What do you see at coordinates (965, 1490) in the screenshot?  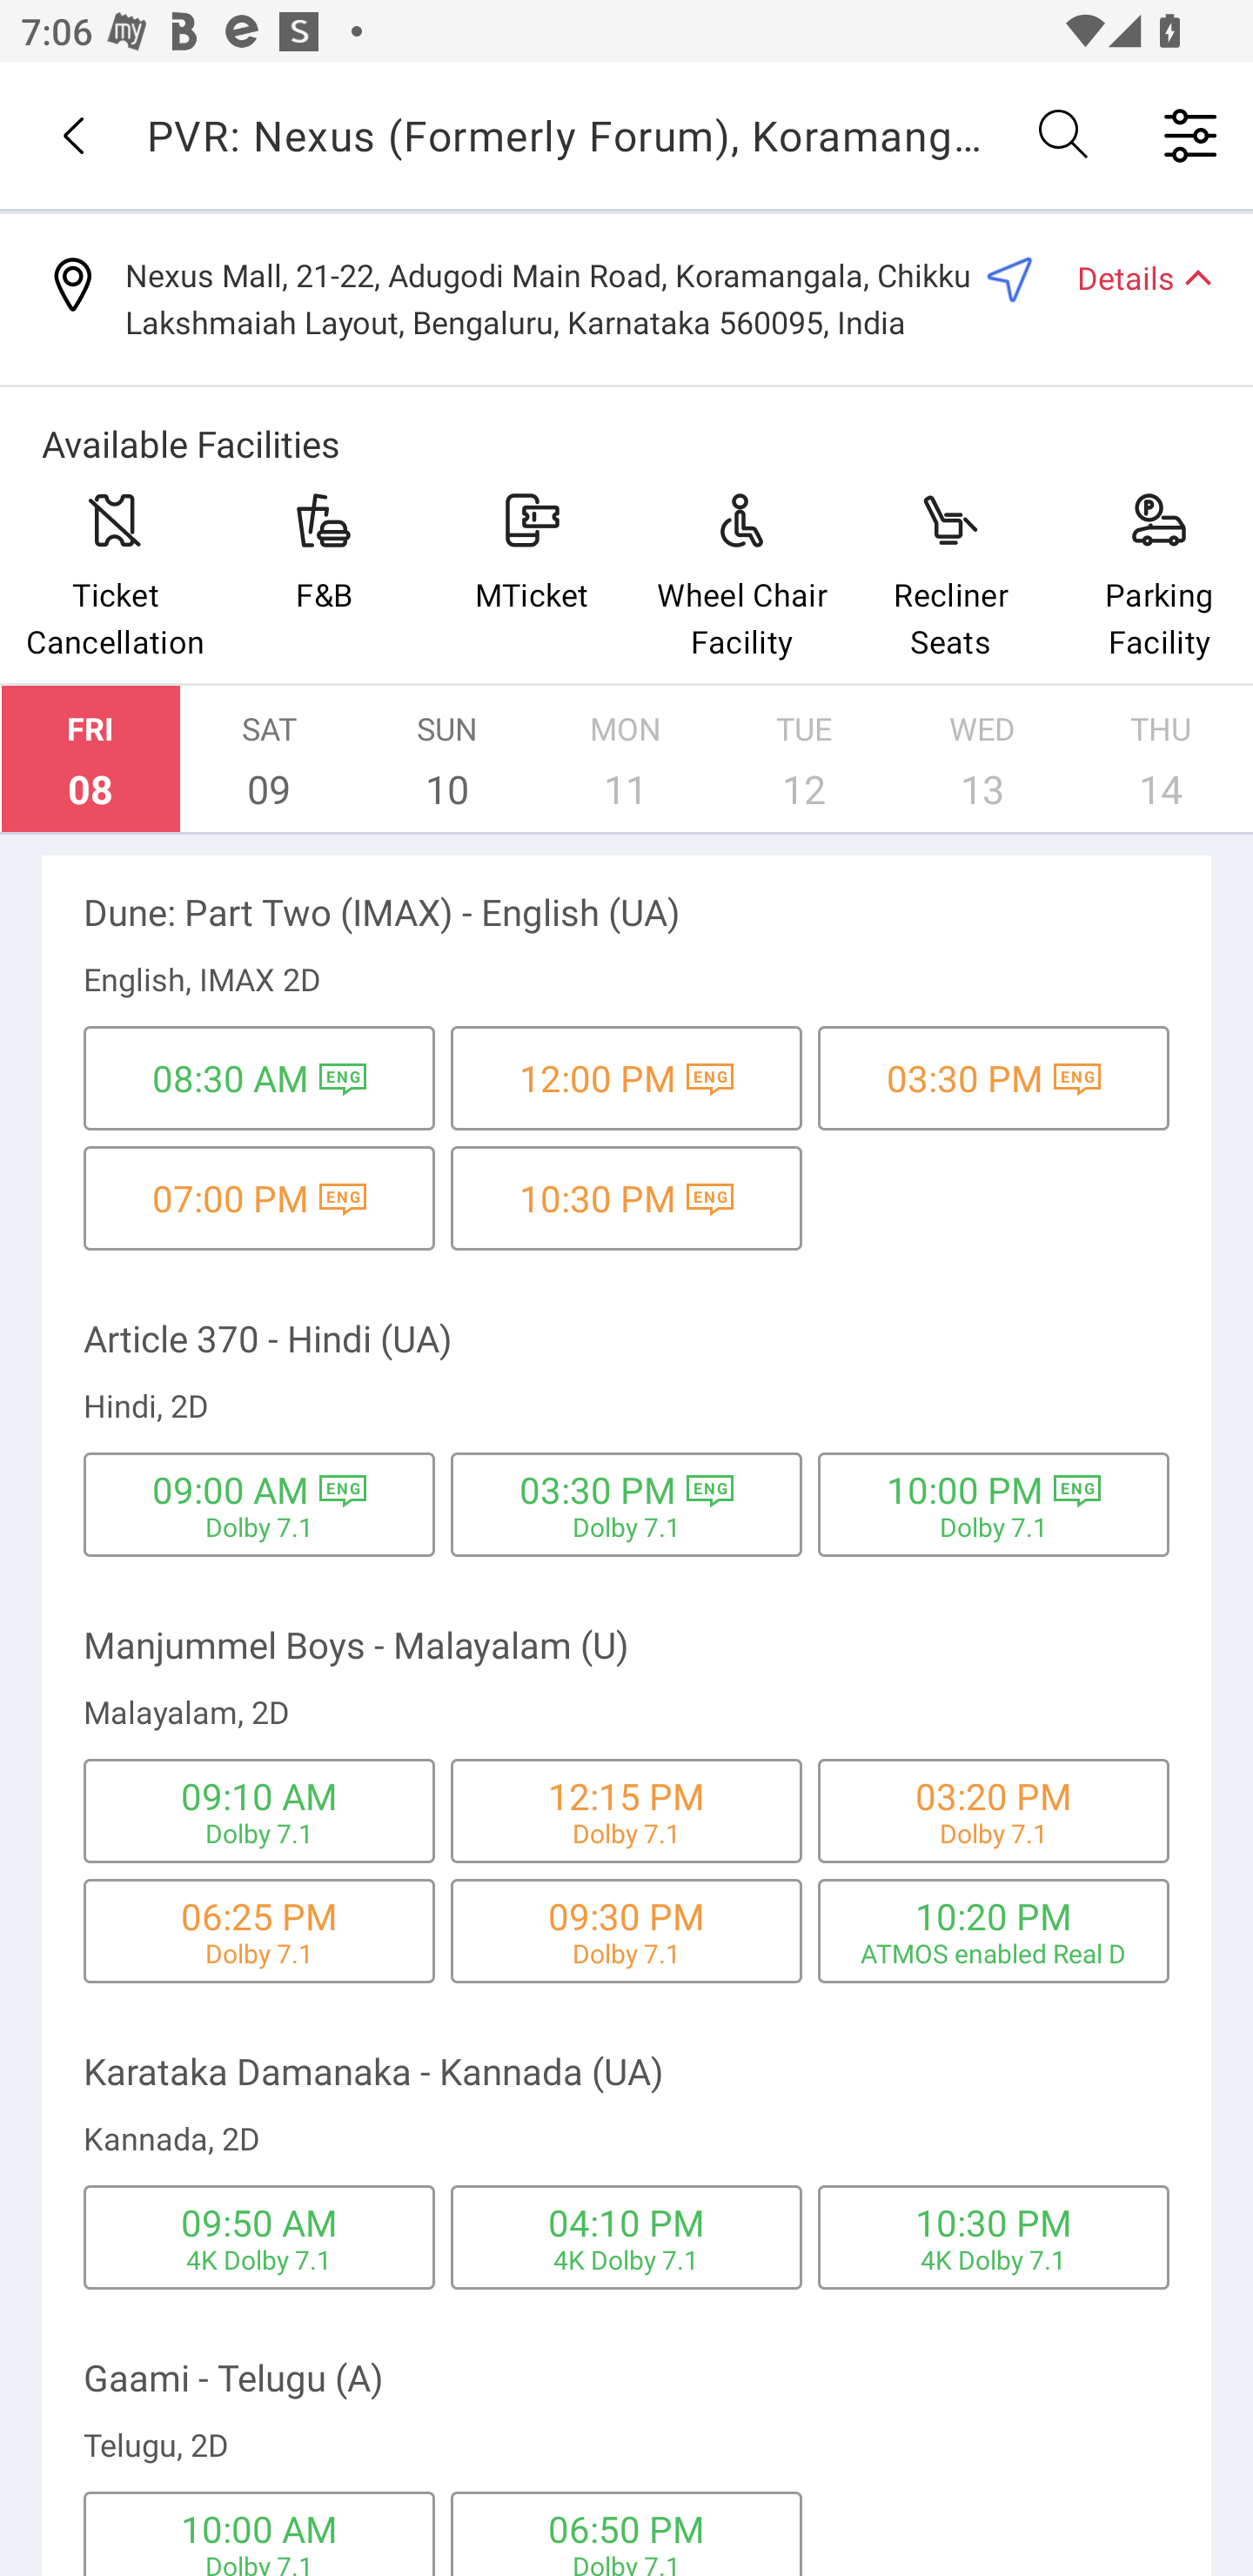 I see `10:00 PM` at bounding box center [965, 1490].